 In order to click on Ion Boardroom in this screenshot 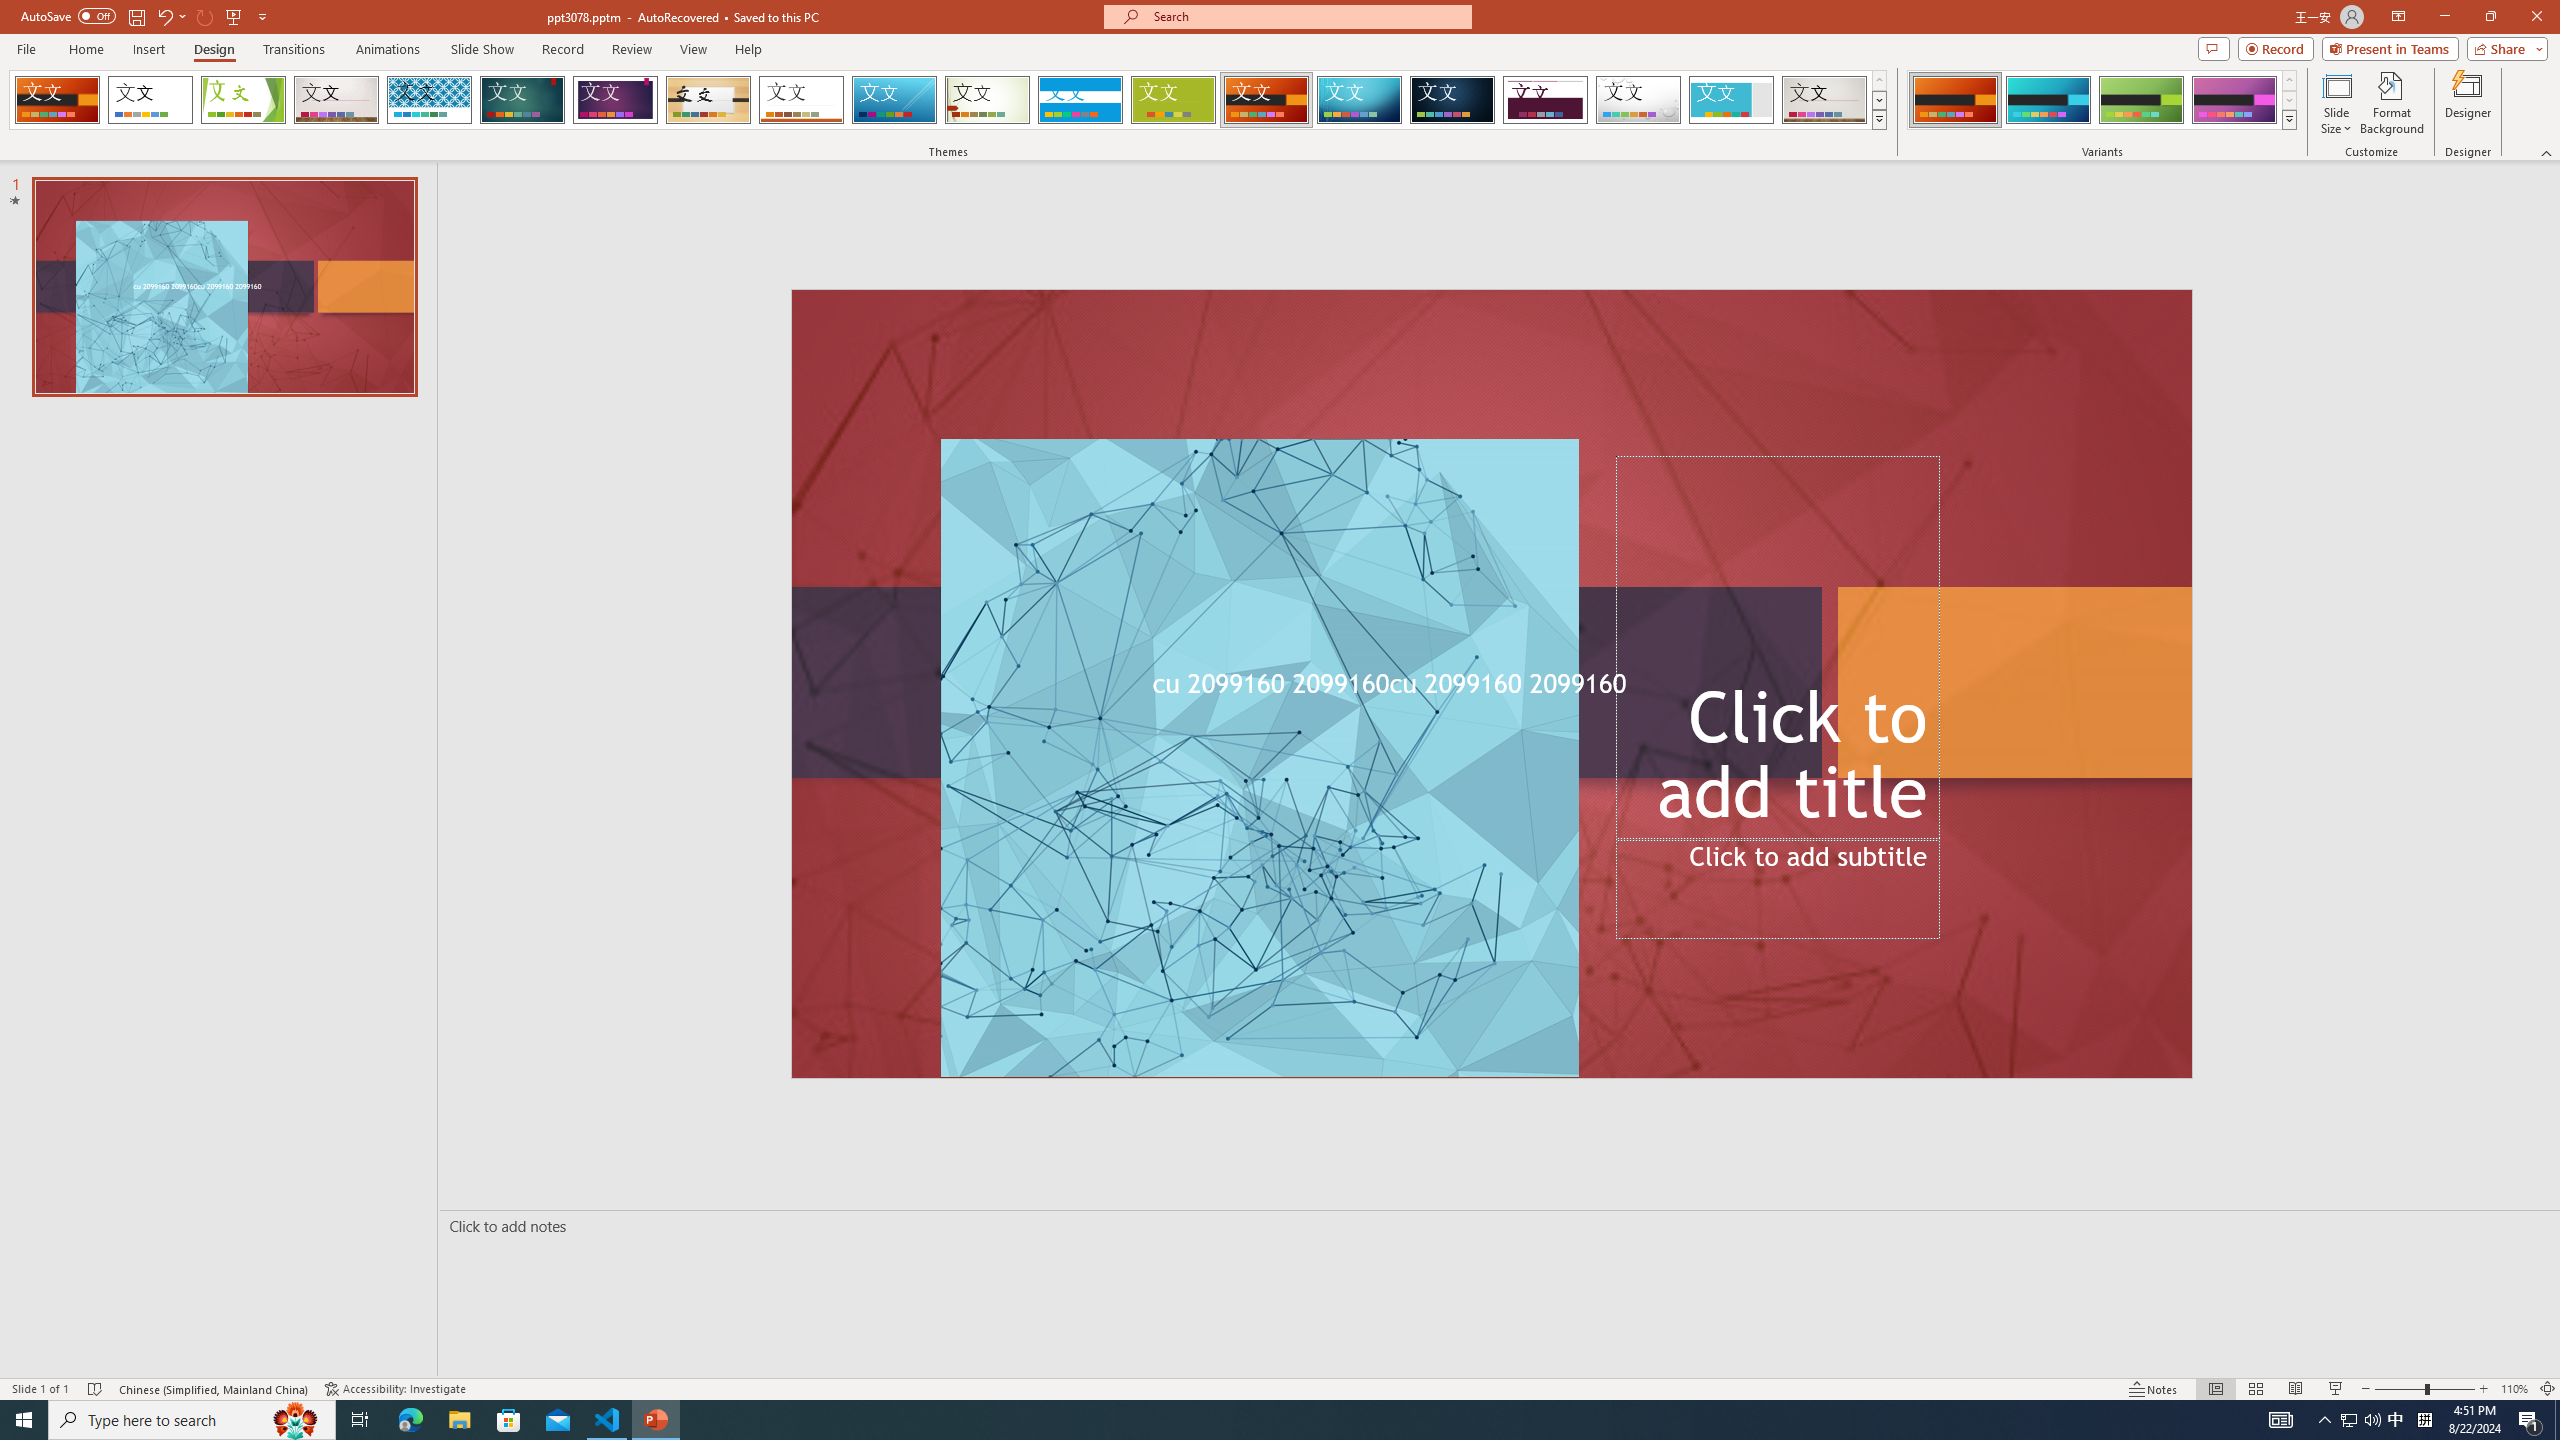, I will do `click(616, 100)`.